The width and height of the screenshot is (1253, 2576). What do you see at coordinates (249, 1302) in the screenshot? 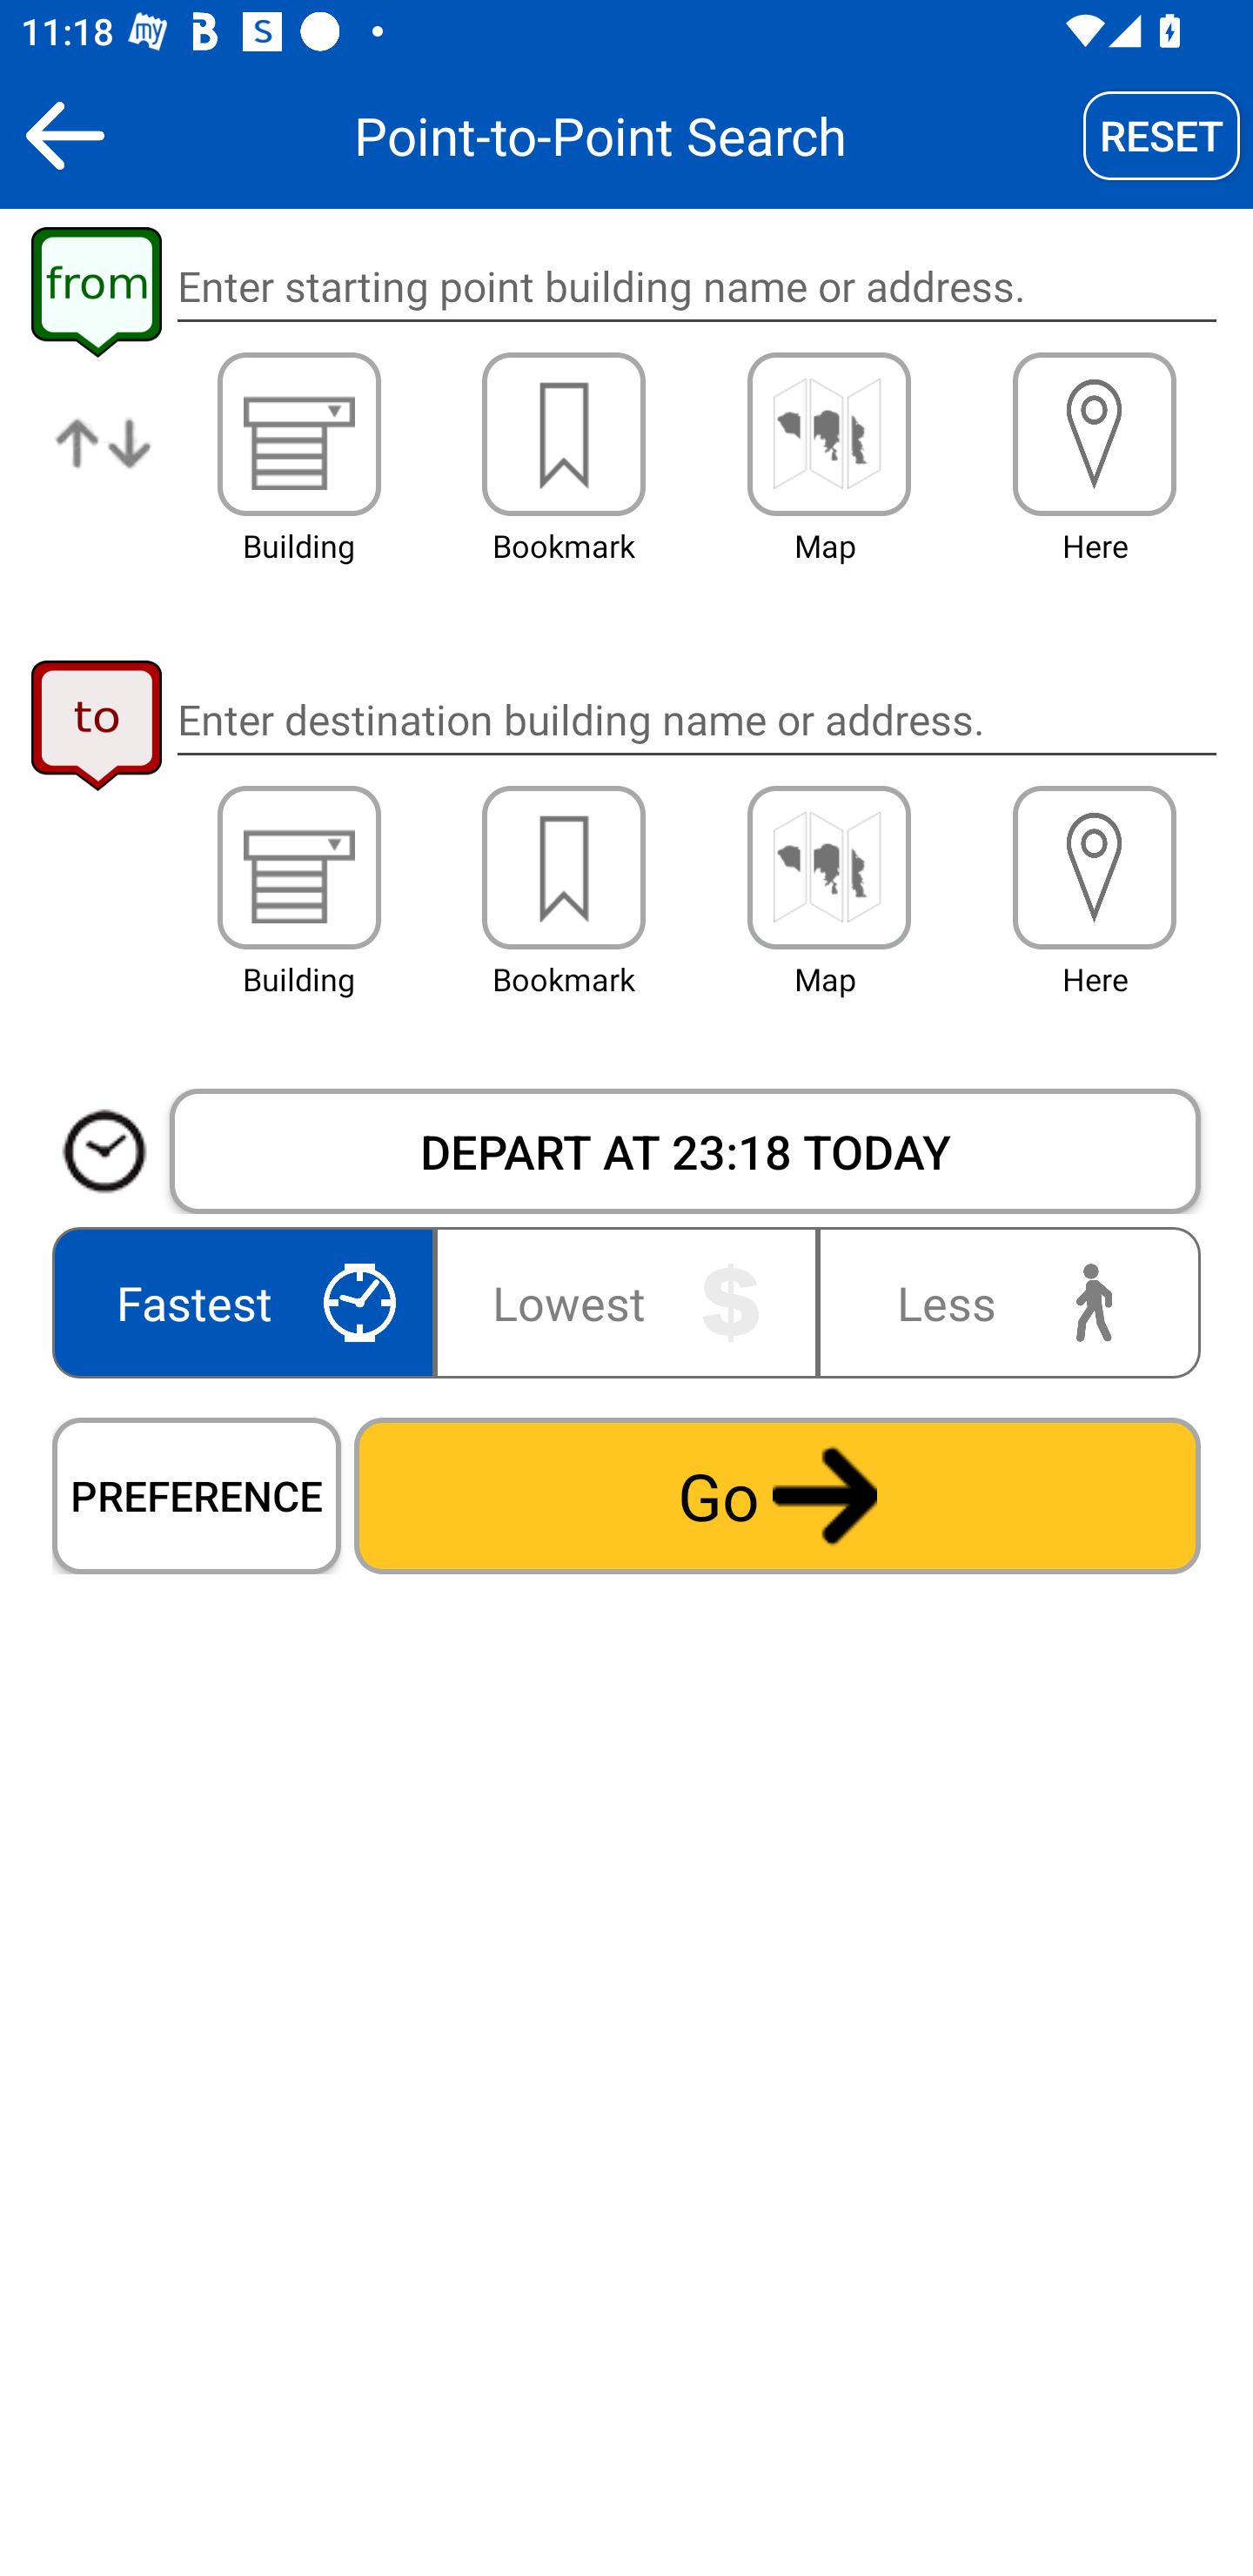
I see `Fastest selected` at bounding box center [249, 1302].